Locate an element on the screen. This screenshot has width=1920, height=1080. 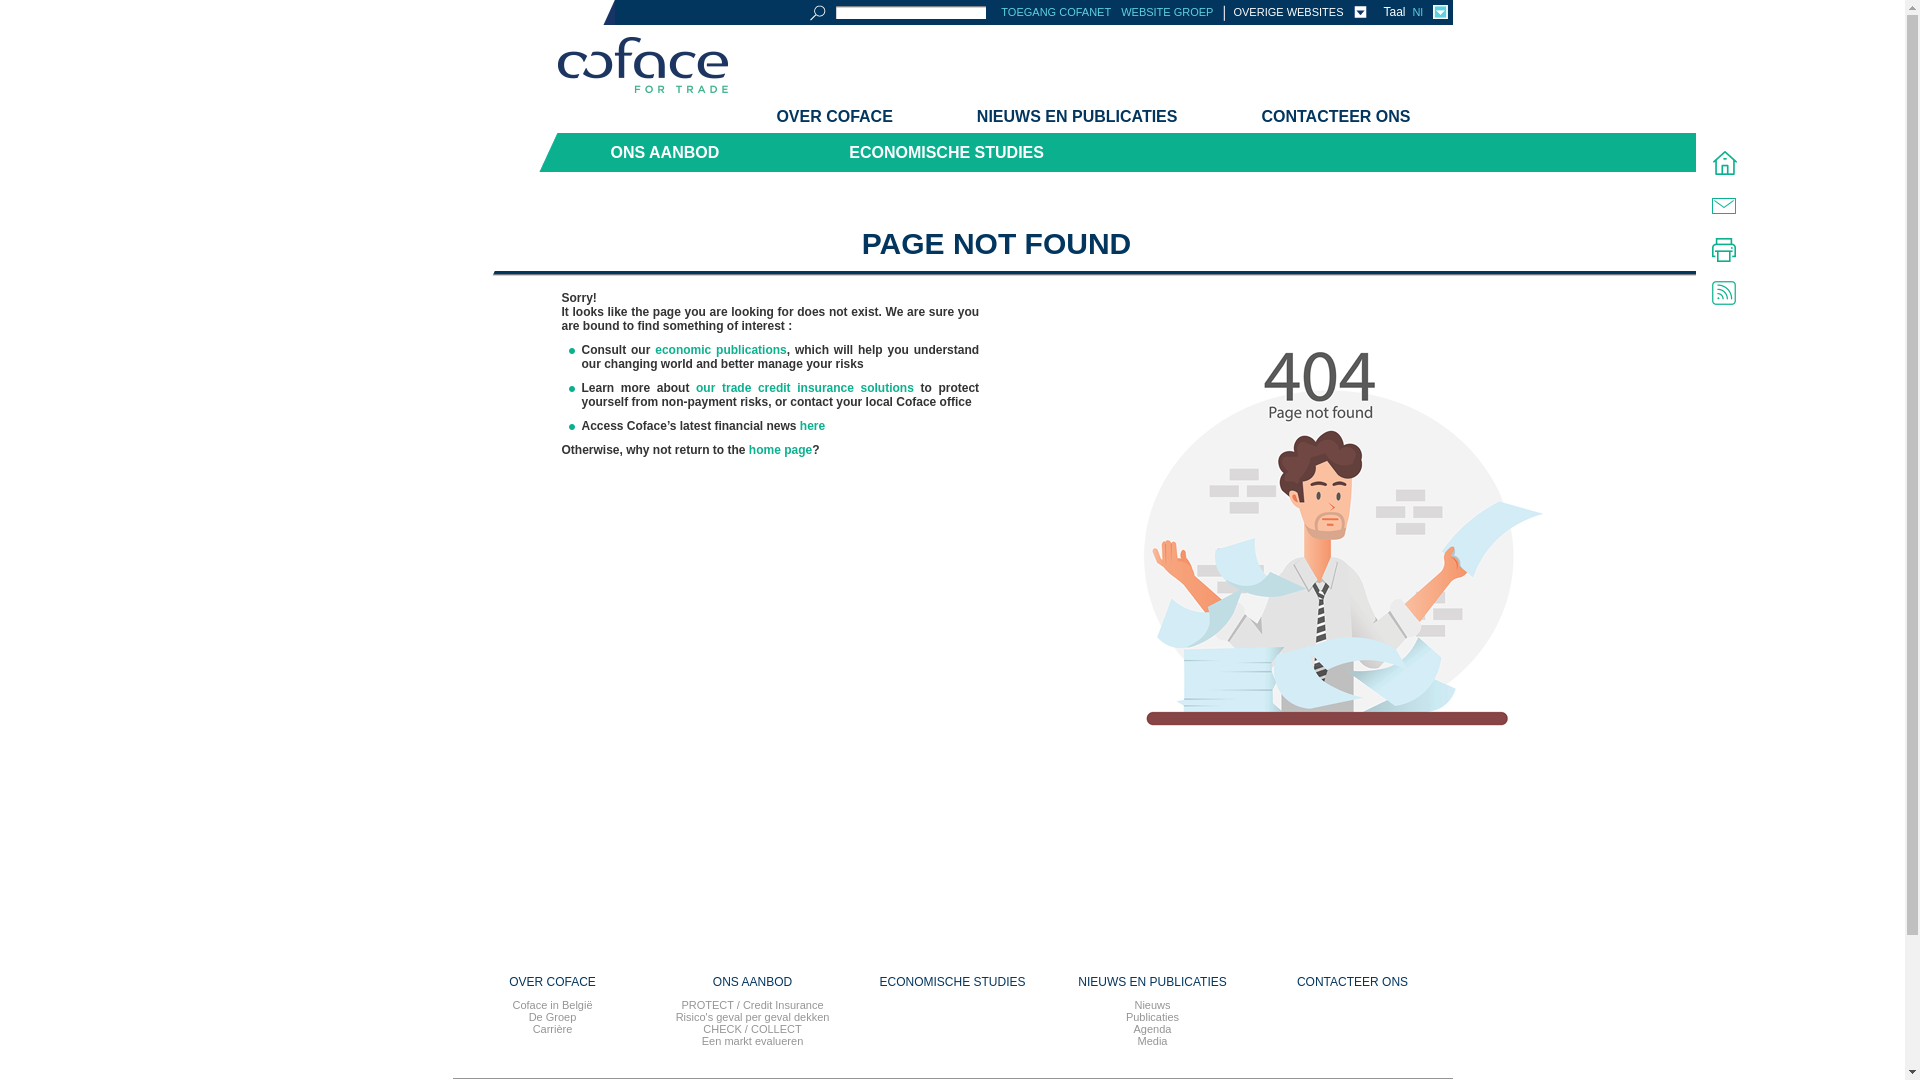
Media is located at coordinates (1153, 1041).